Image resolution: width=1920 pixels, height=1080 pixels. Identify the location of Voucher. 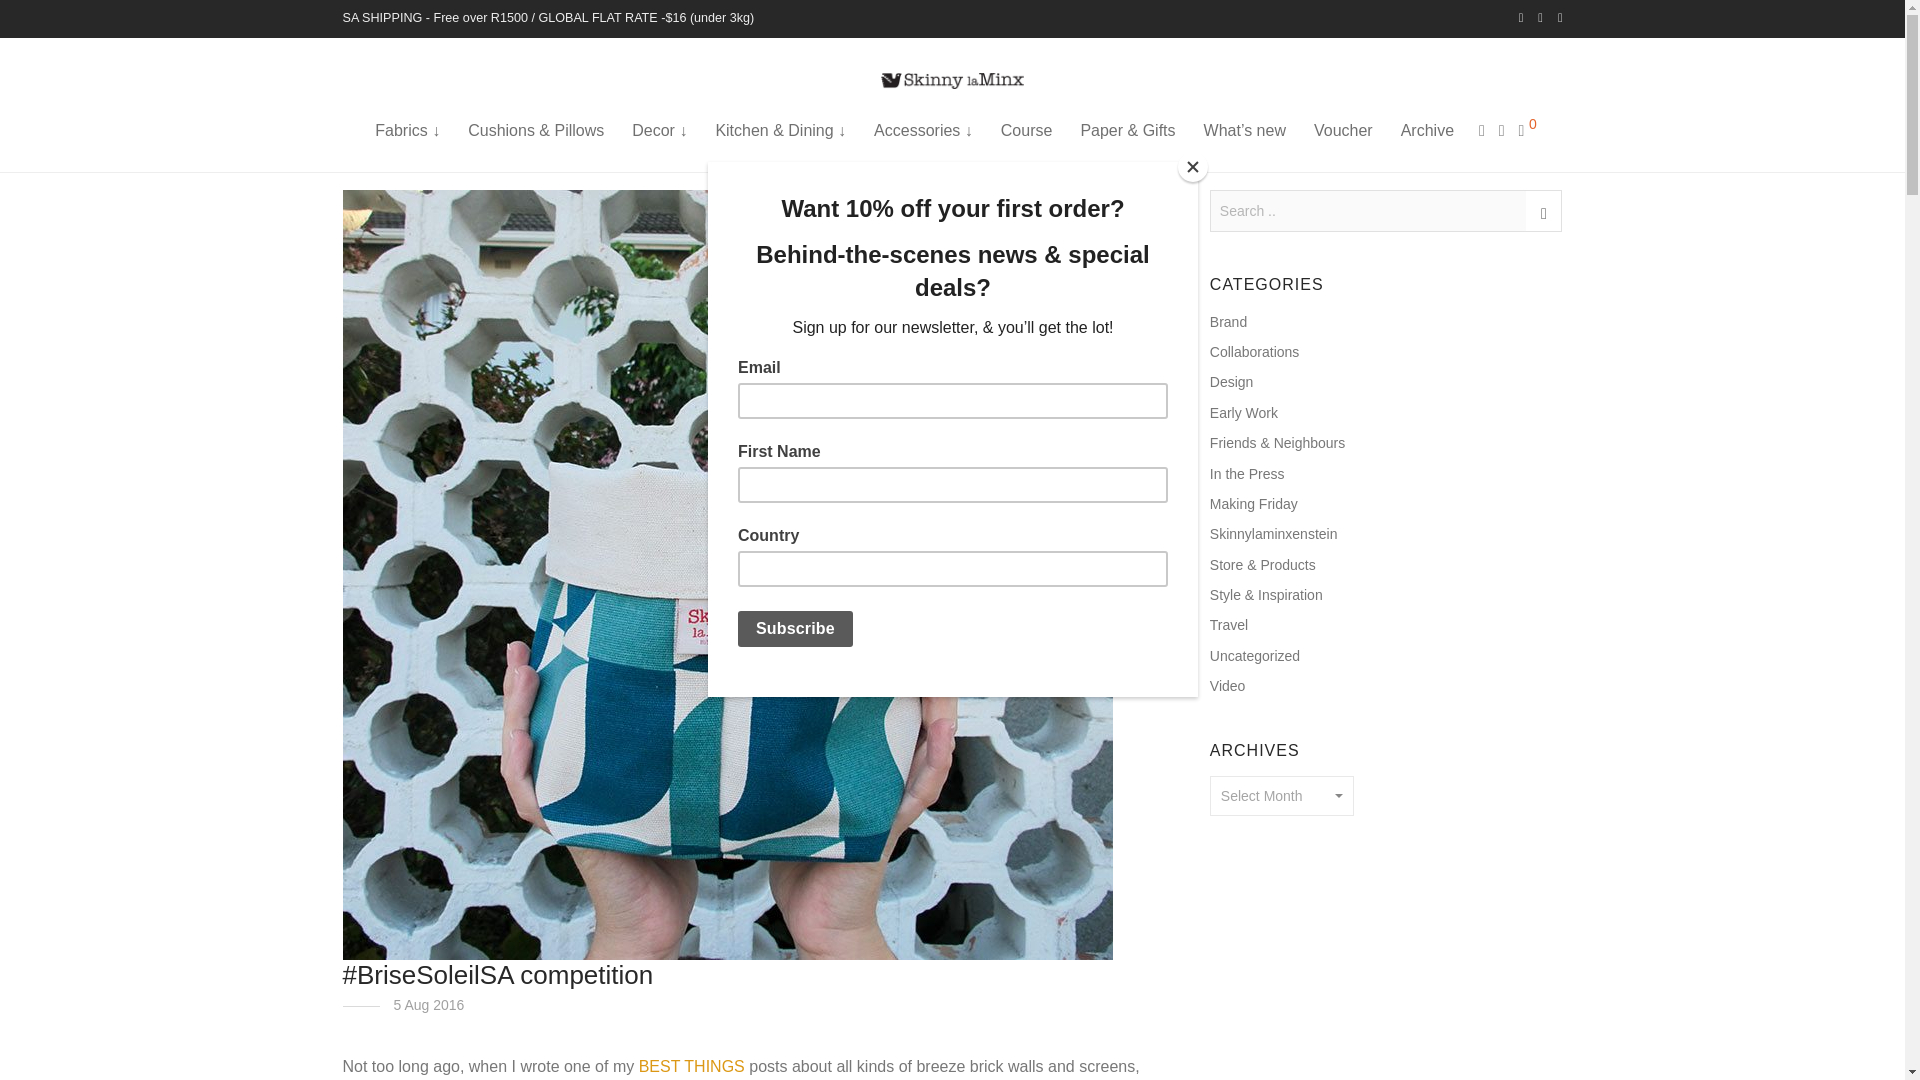
(1342, 131).